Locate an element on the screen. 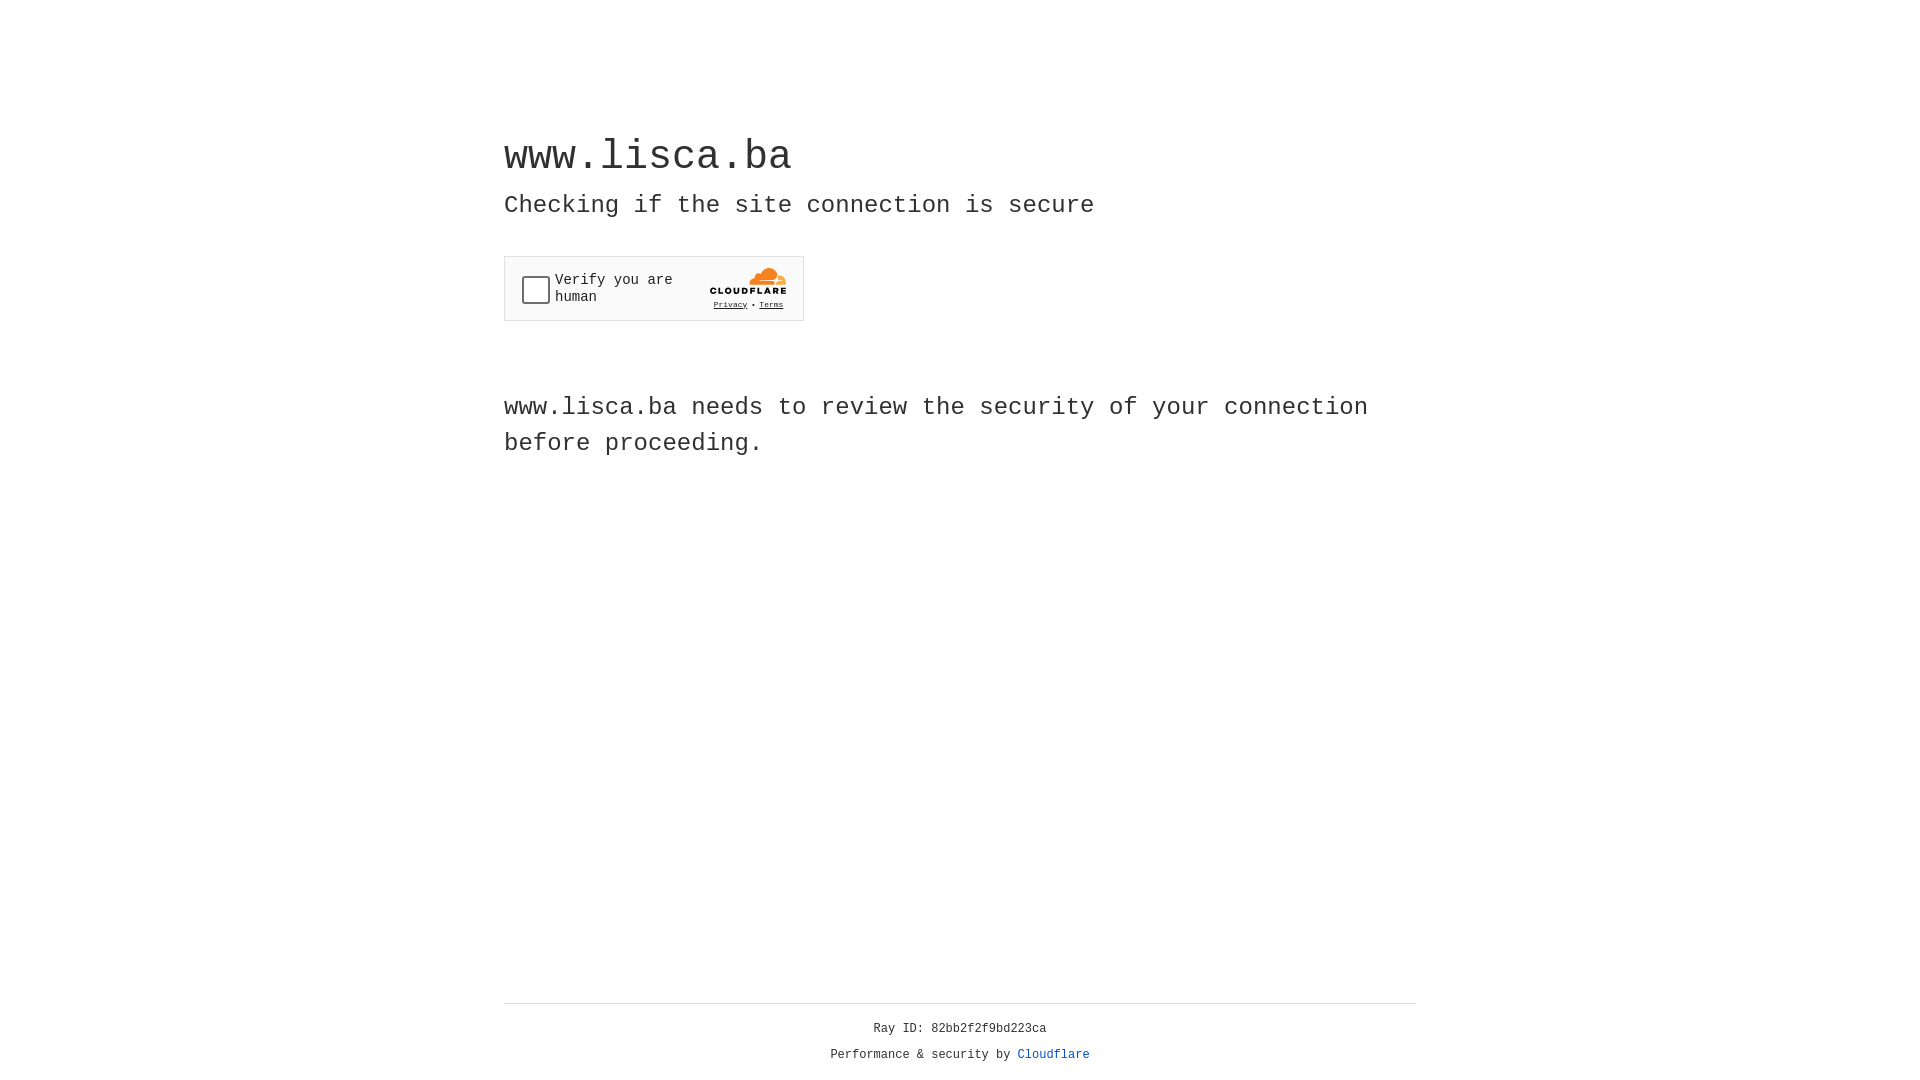 The image size is (1920, 1080). Widget containing a Cloudflare security challenge is located at coordinates (654, 288).